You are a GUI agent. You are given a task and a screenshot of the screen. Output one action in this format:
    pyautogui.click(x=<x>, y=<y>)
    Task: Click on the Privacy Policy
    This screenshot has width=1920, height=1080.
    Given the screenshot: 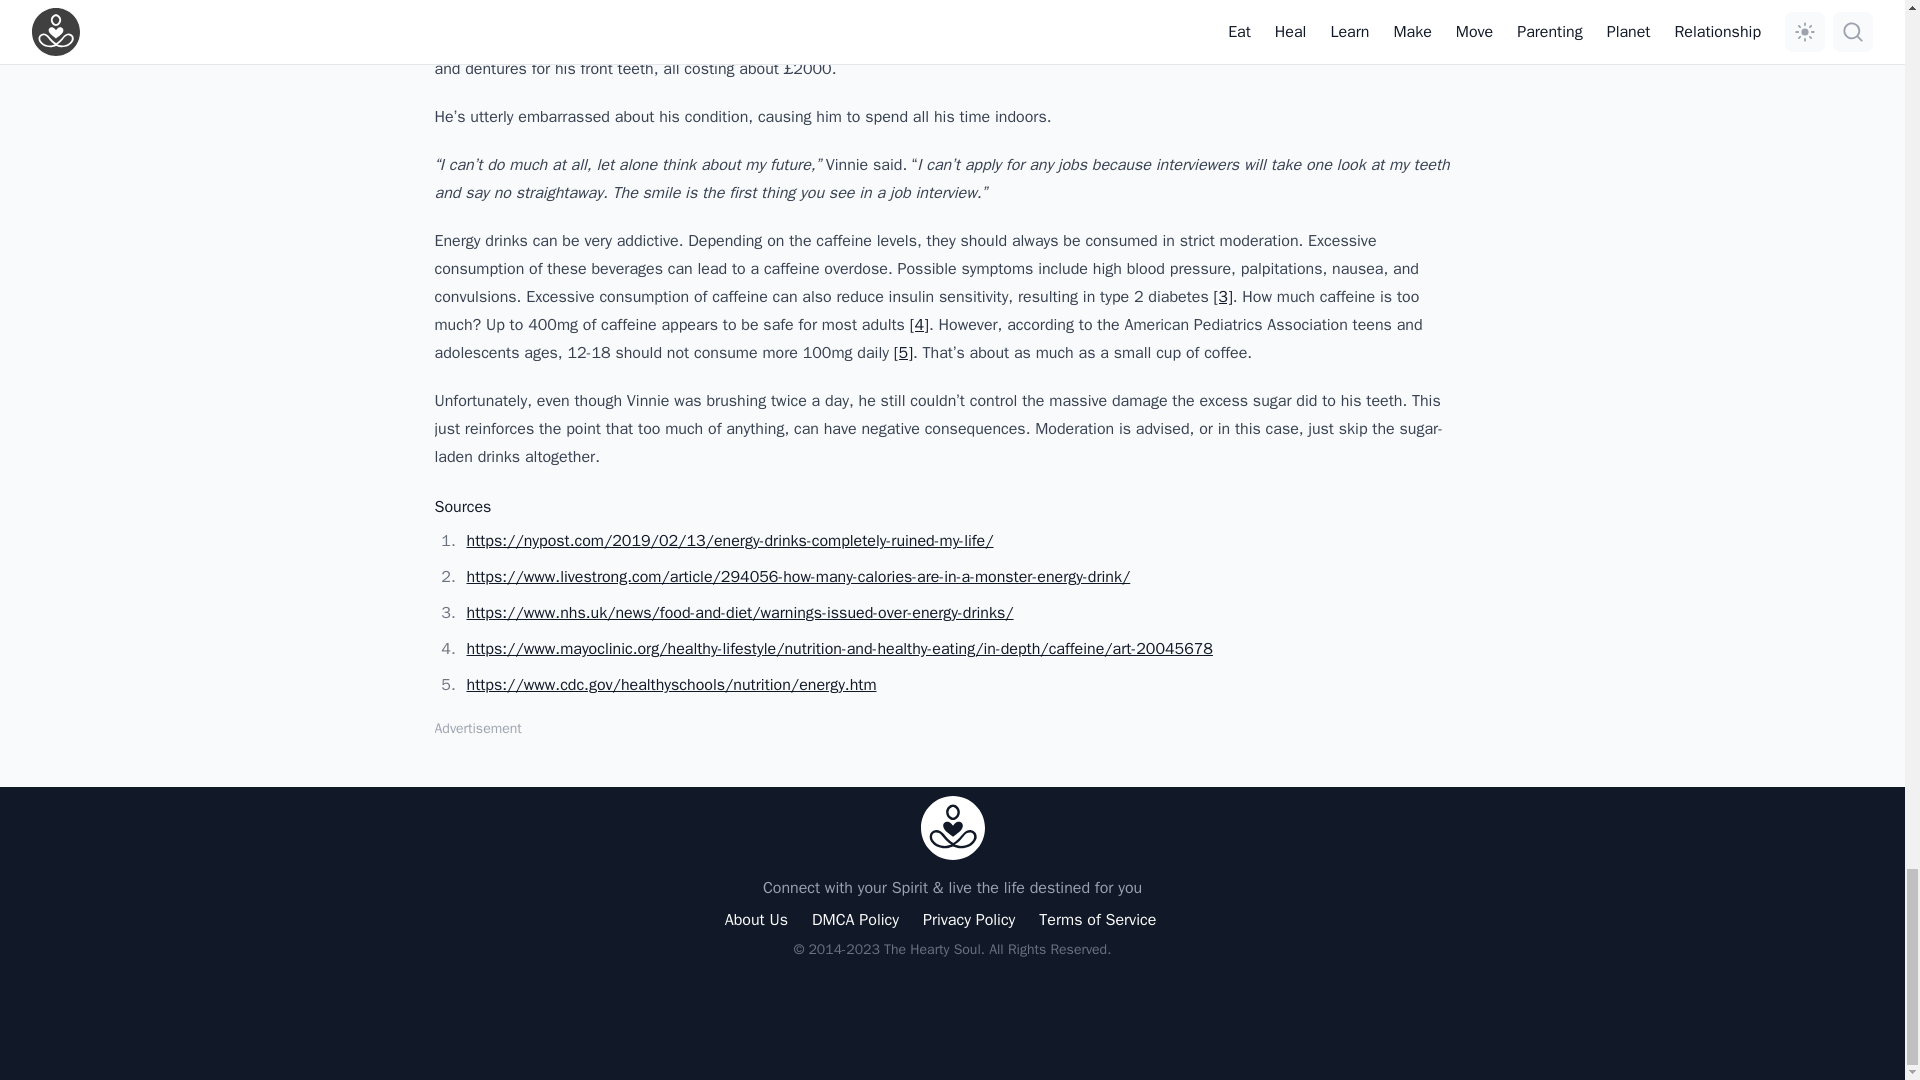 What is the action you would take?
    pyautogui.click(x=969, y=920)
    